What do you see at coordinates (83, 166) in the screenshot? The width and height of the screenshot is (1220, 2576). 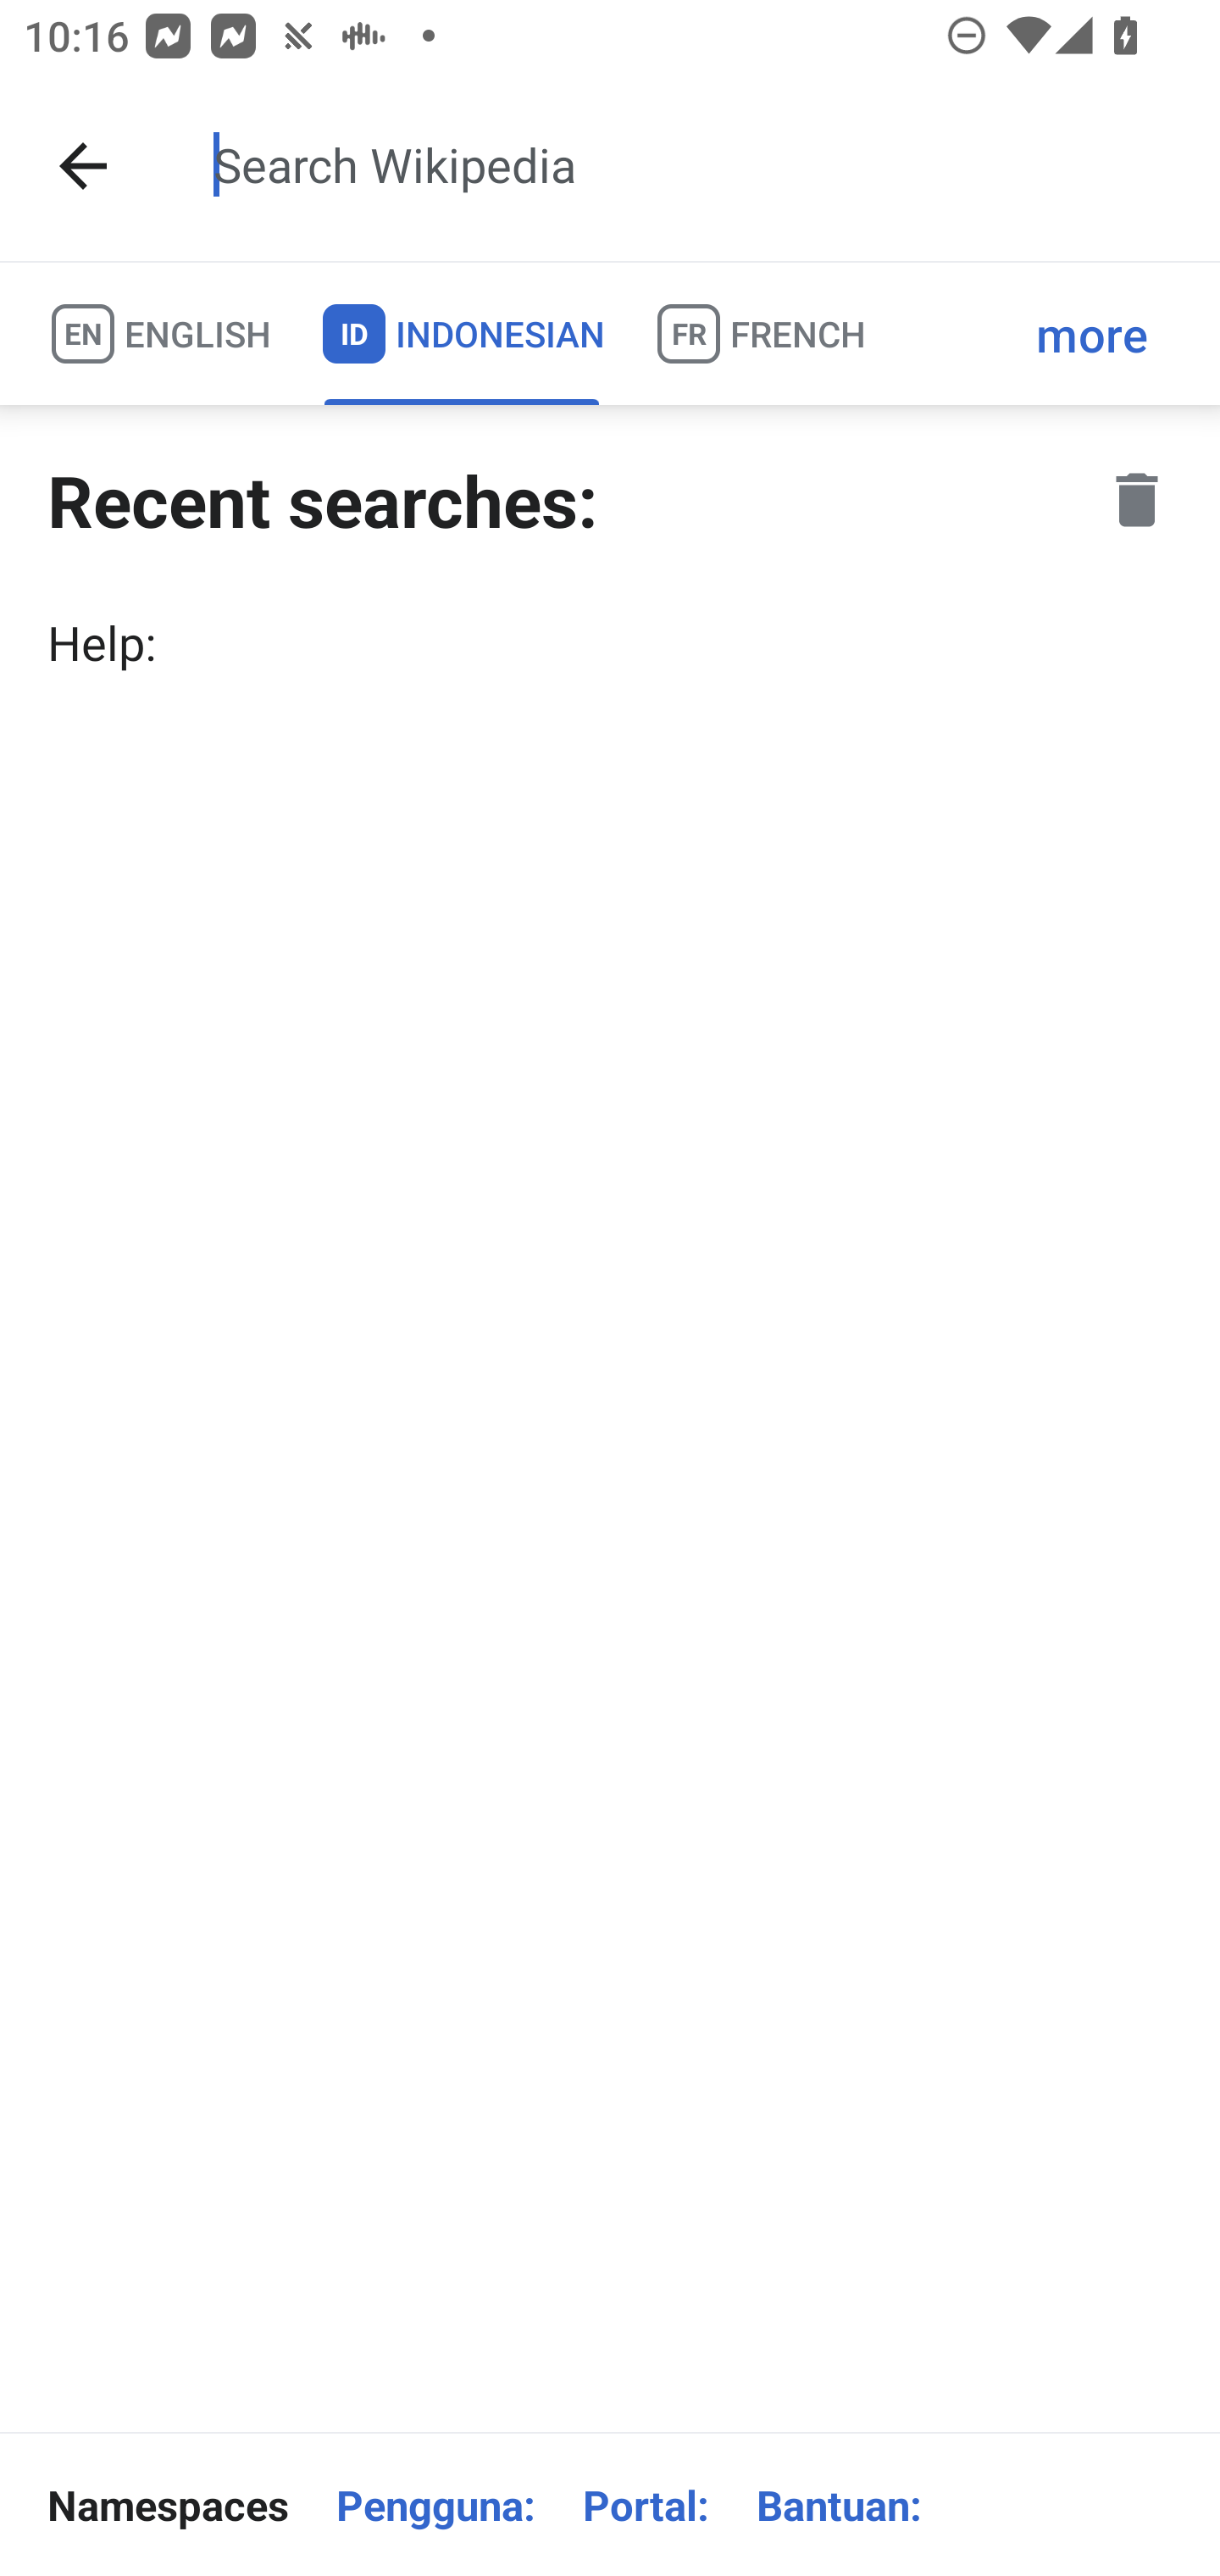 I see `Navigate up` at bounding box center [83, 166].